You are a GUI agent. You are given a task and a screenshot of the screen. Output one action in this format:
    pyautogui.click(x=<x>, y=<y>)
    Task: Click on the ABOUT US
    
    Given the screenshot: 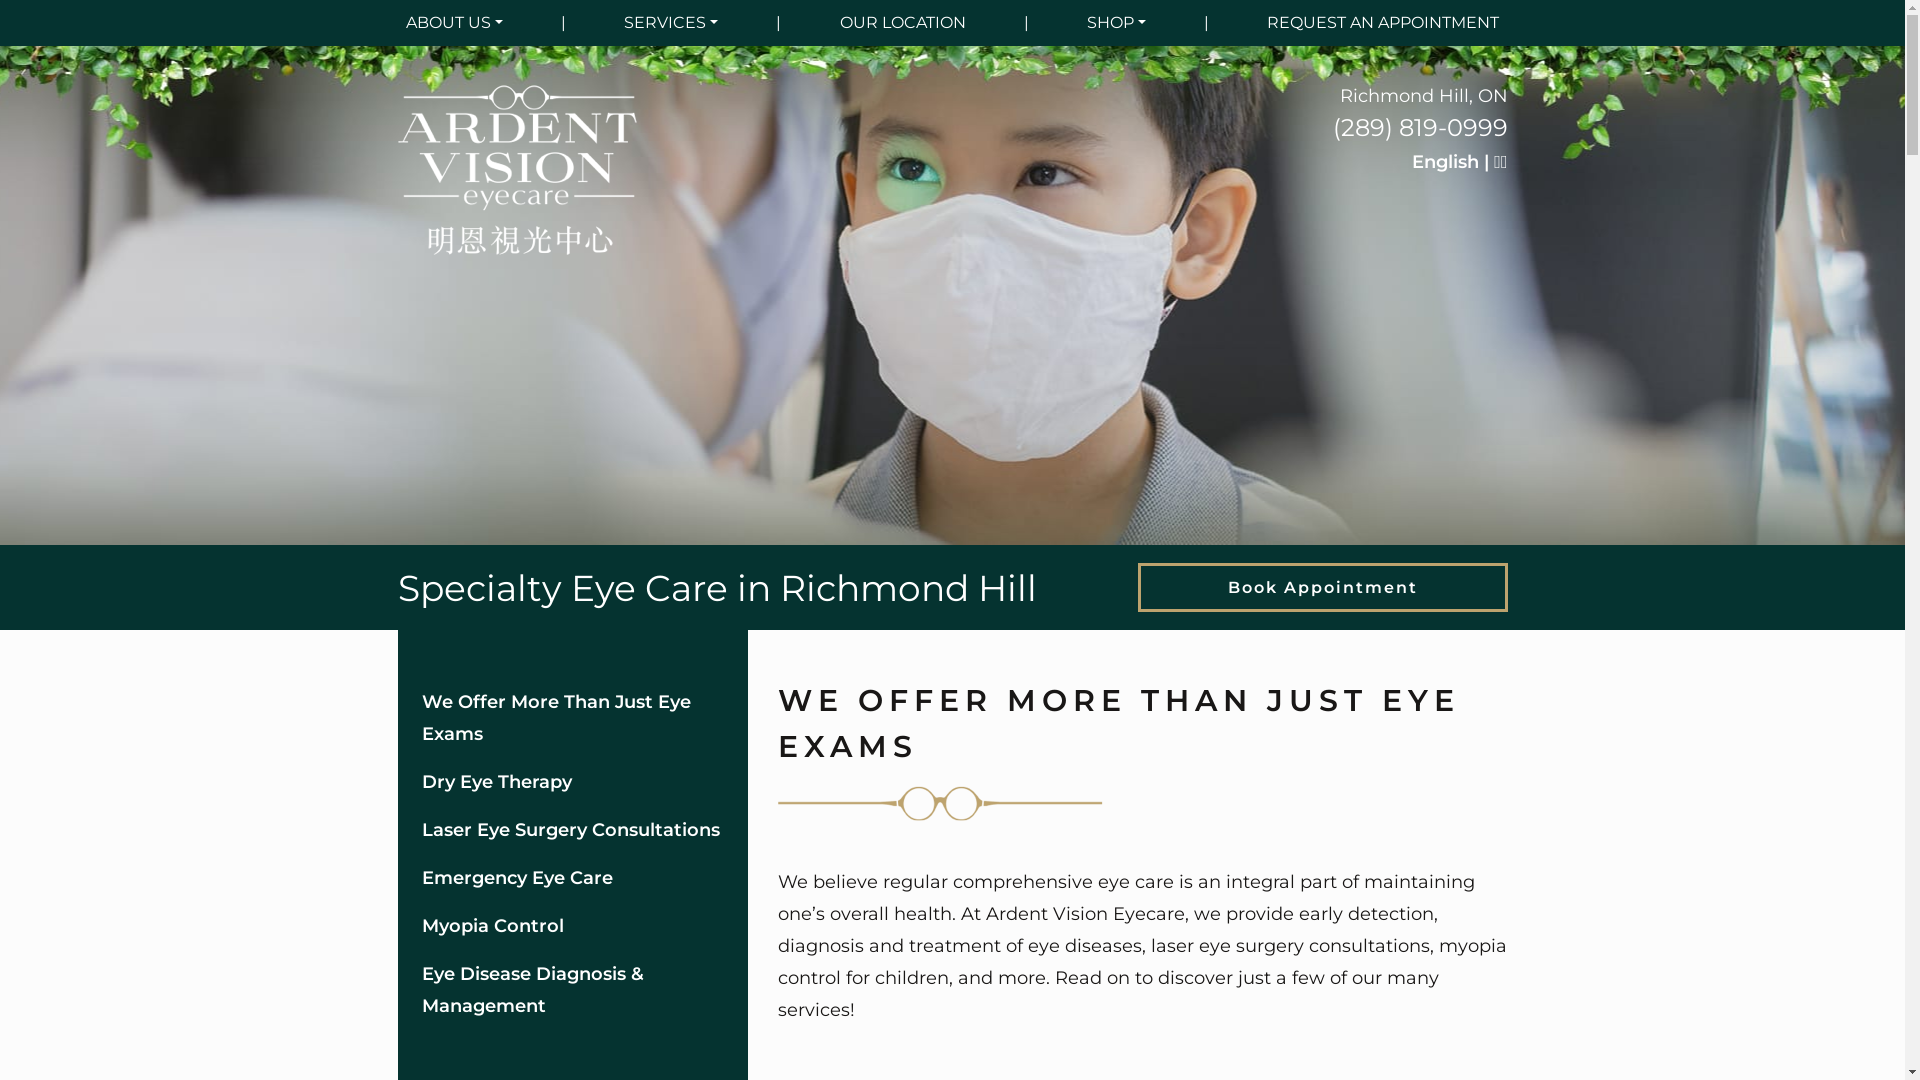 What is the action you would take?
    pyautogui.click(x=454, y=23)
    